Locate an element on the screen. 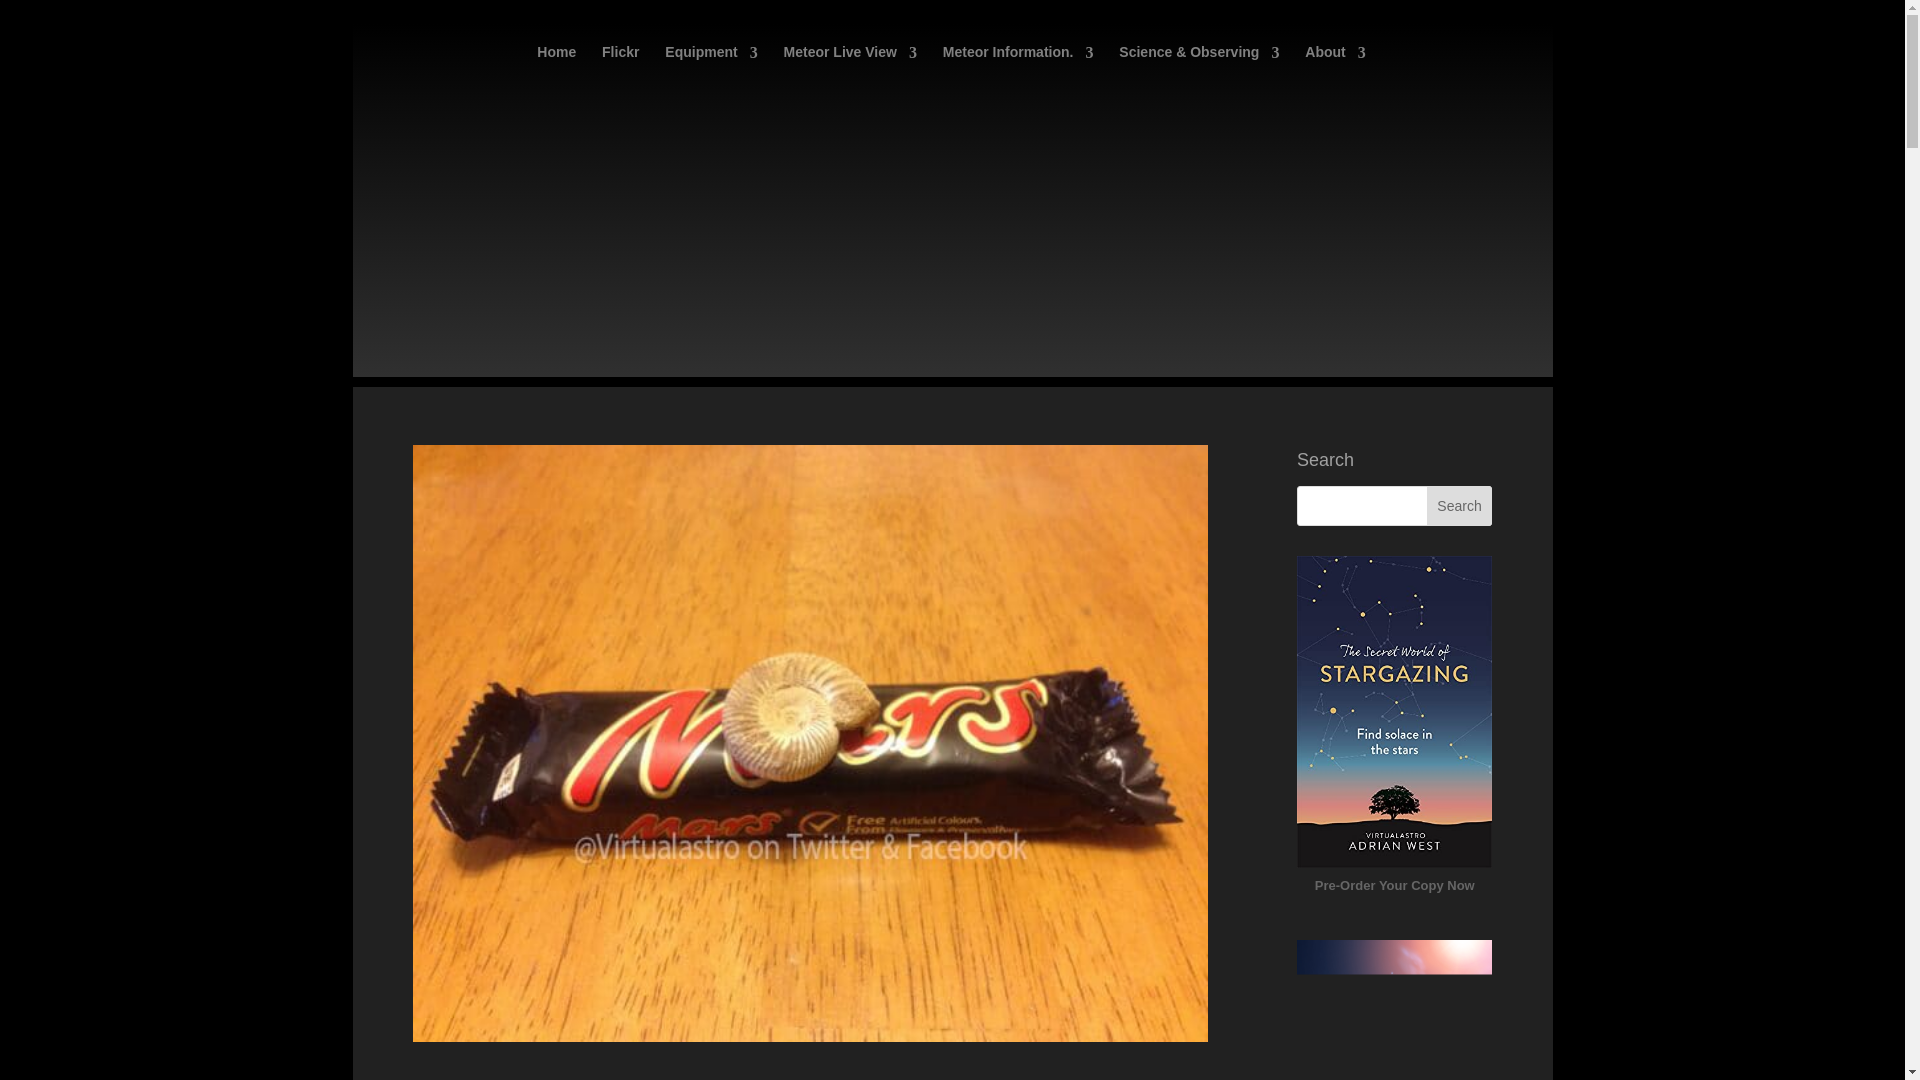 The image size is (1920, 1080). Meteor Information. is located at coordinates (1018, 66).